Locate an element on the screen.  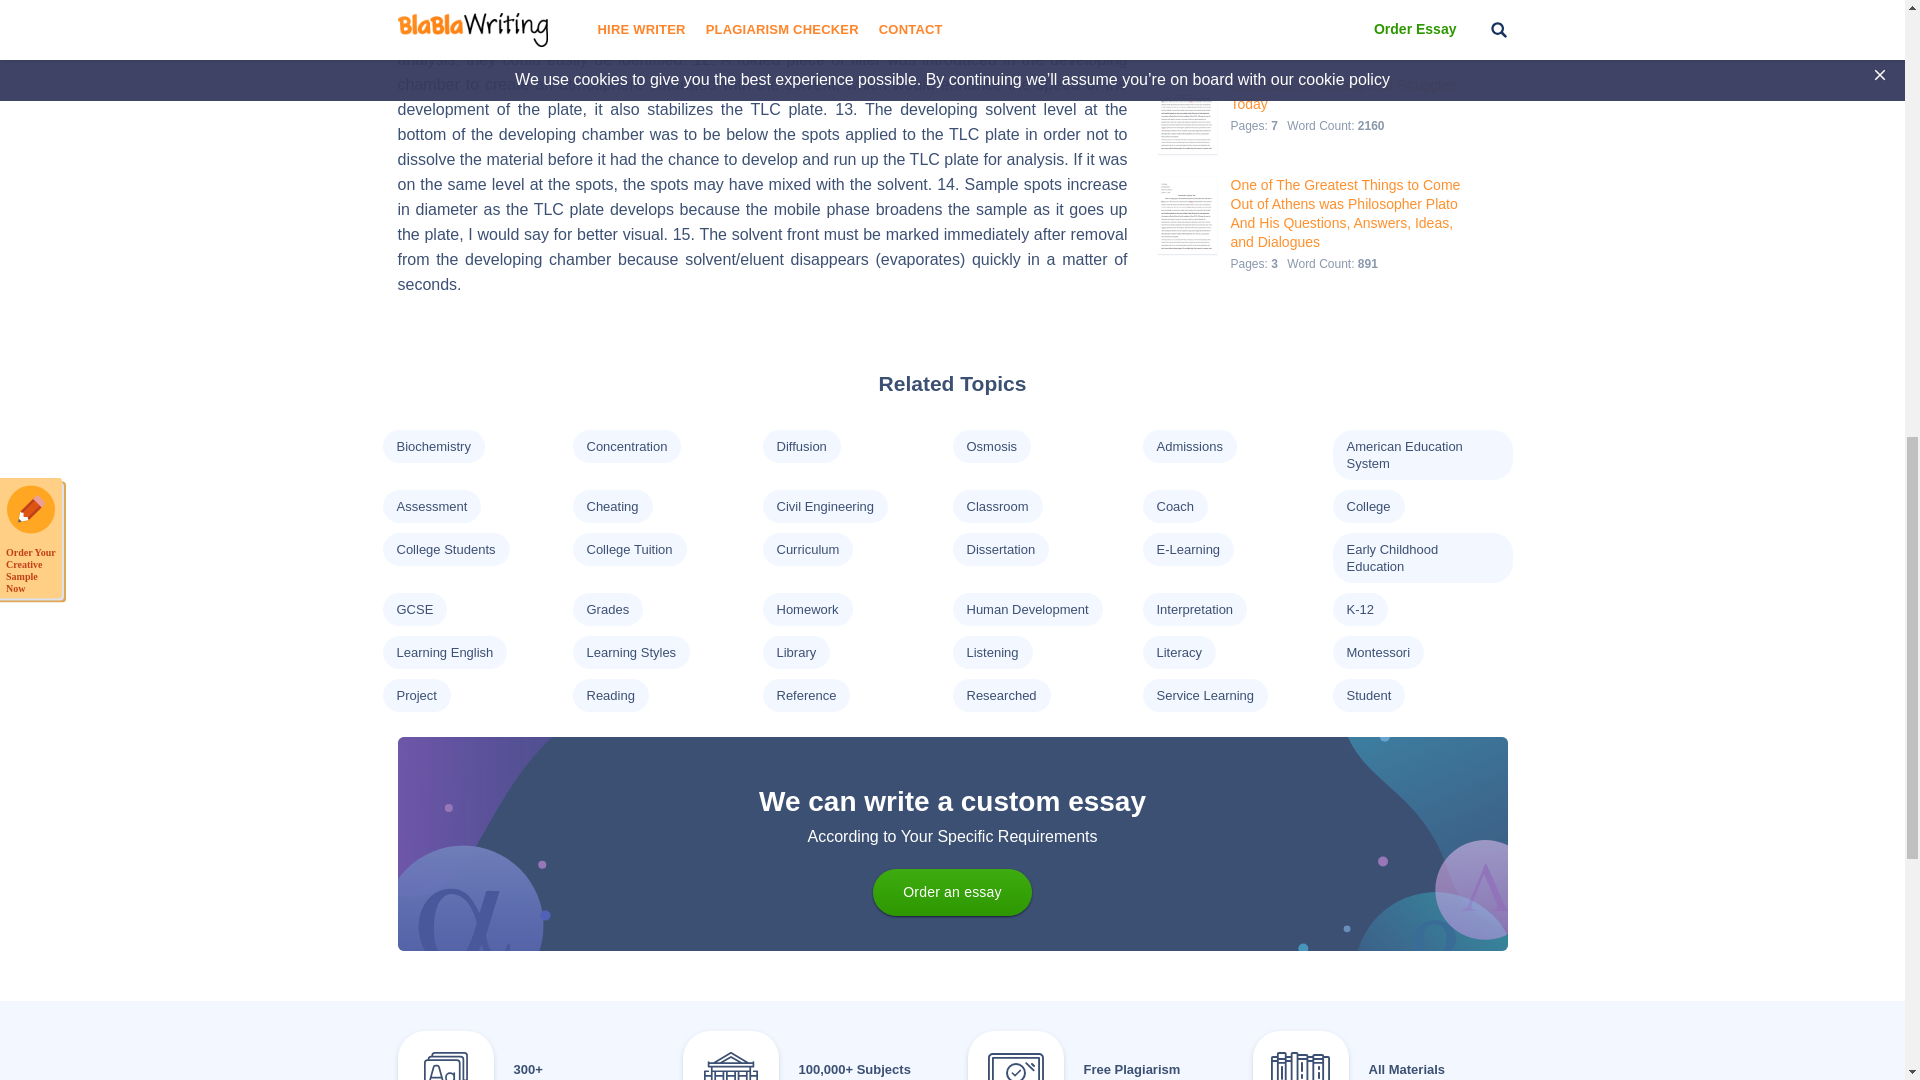
Admissions is located at coordinates (1188, 446).